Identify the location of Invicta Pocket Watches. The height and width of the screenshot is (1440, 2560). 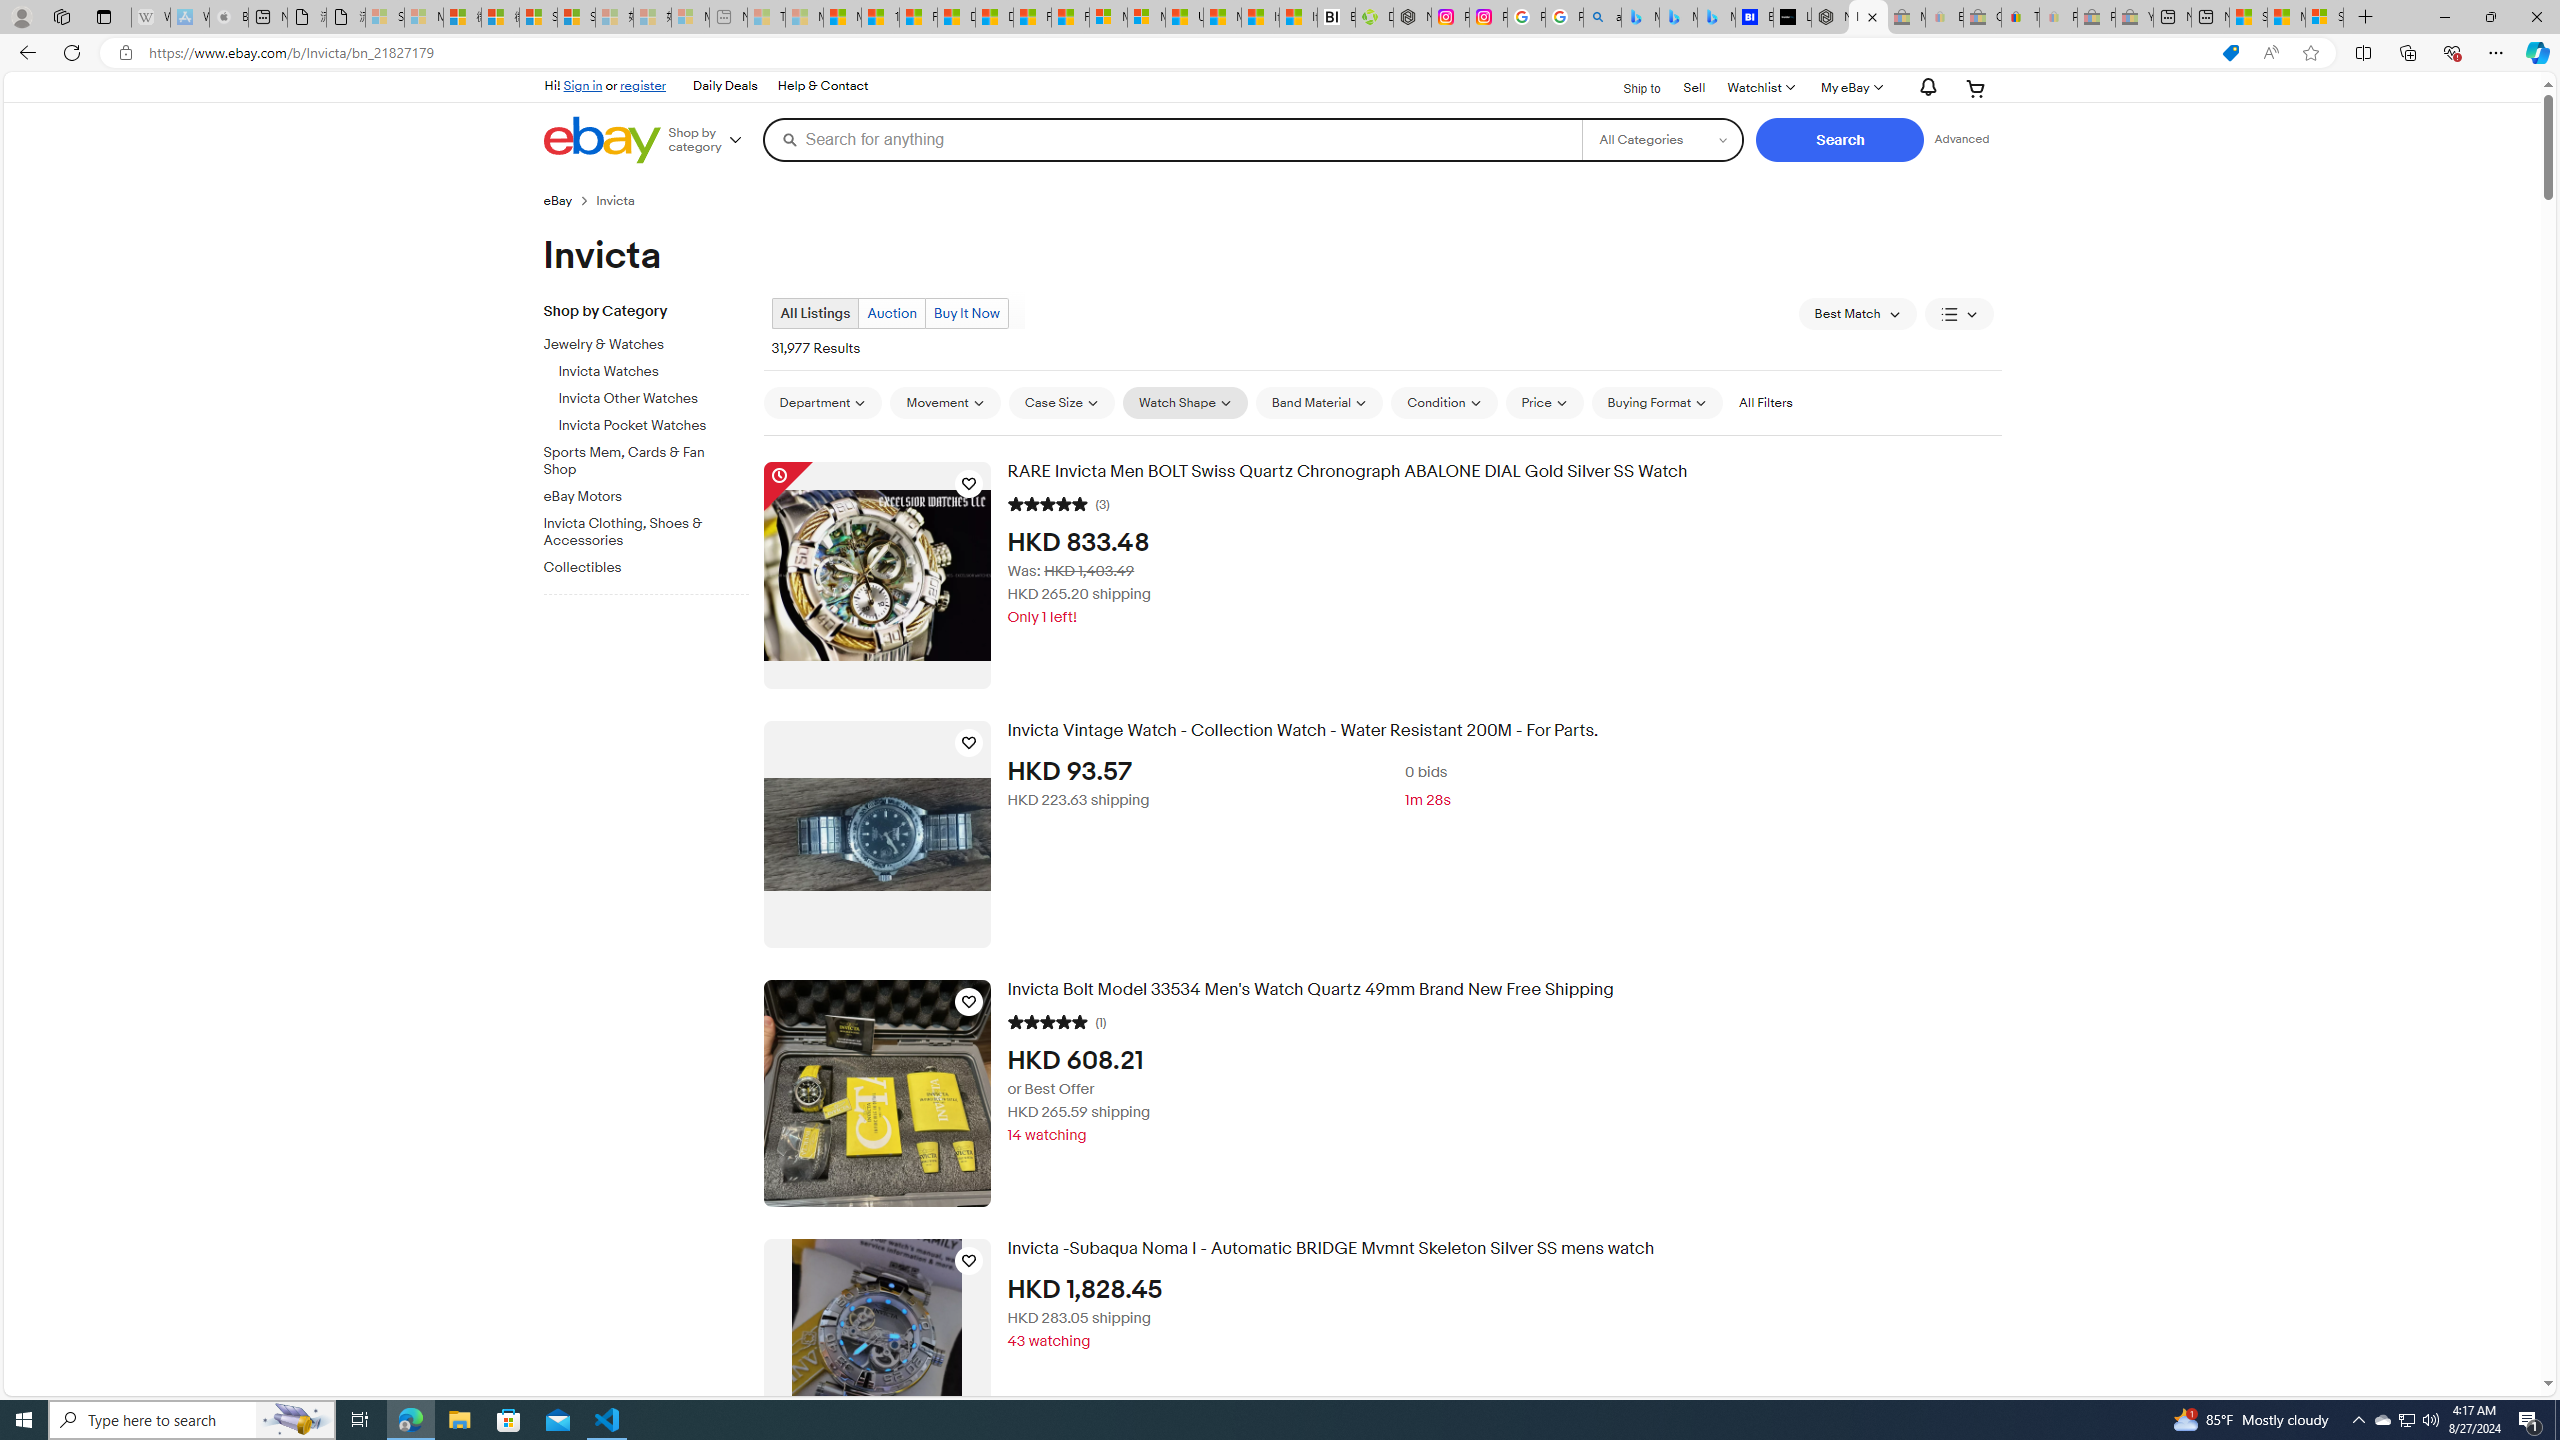
(654, 426).